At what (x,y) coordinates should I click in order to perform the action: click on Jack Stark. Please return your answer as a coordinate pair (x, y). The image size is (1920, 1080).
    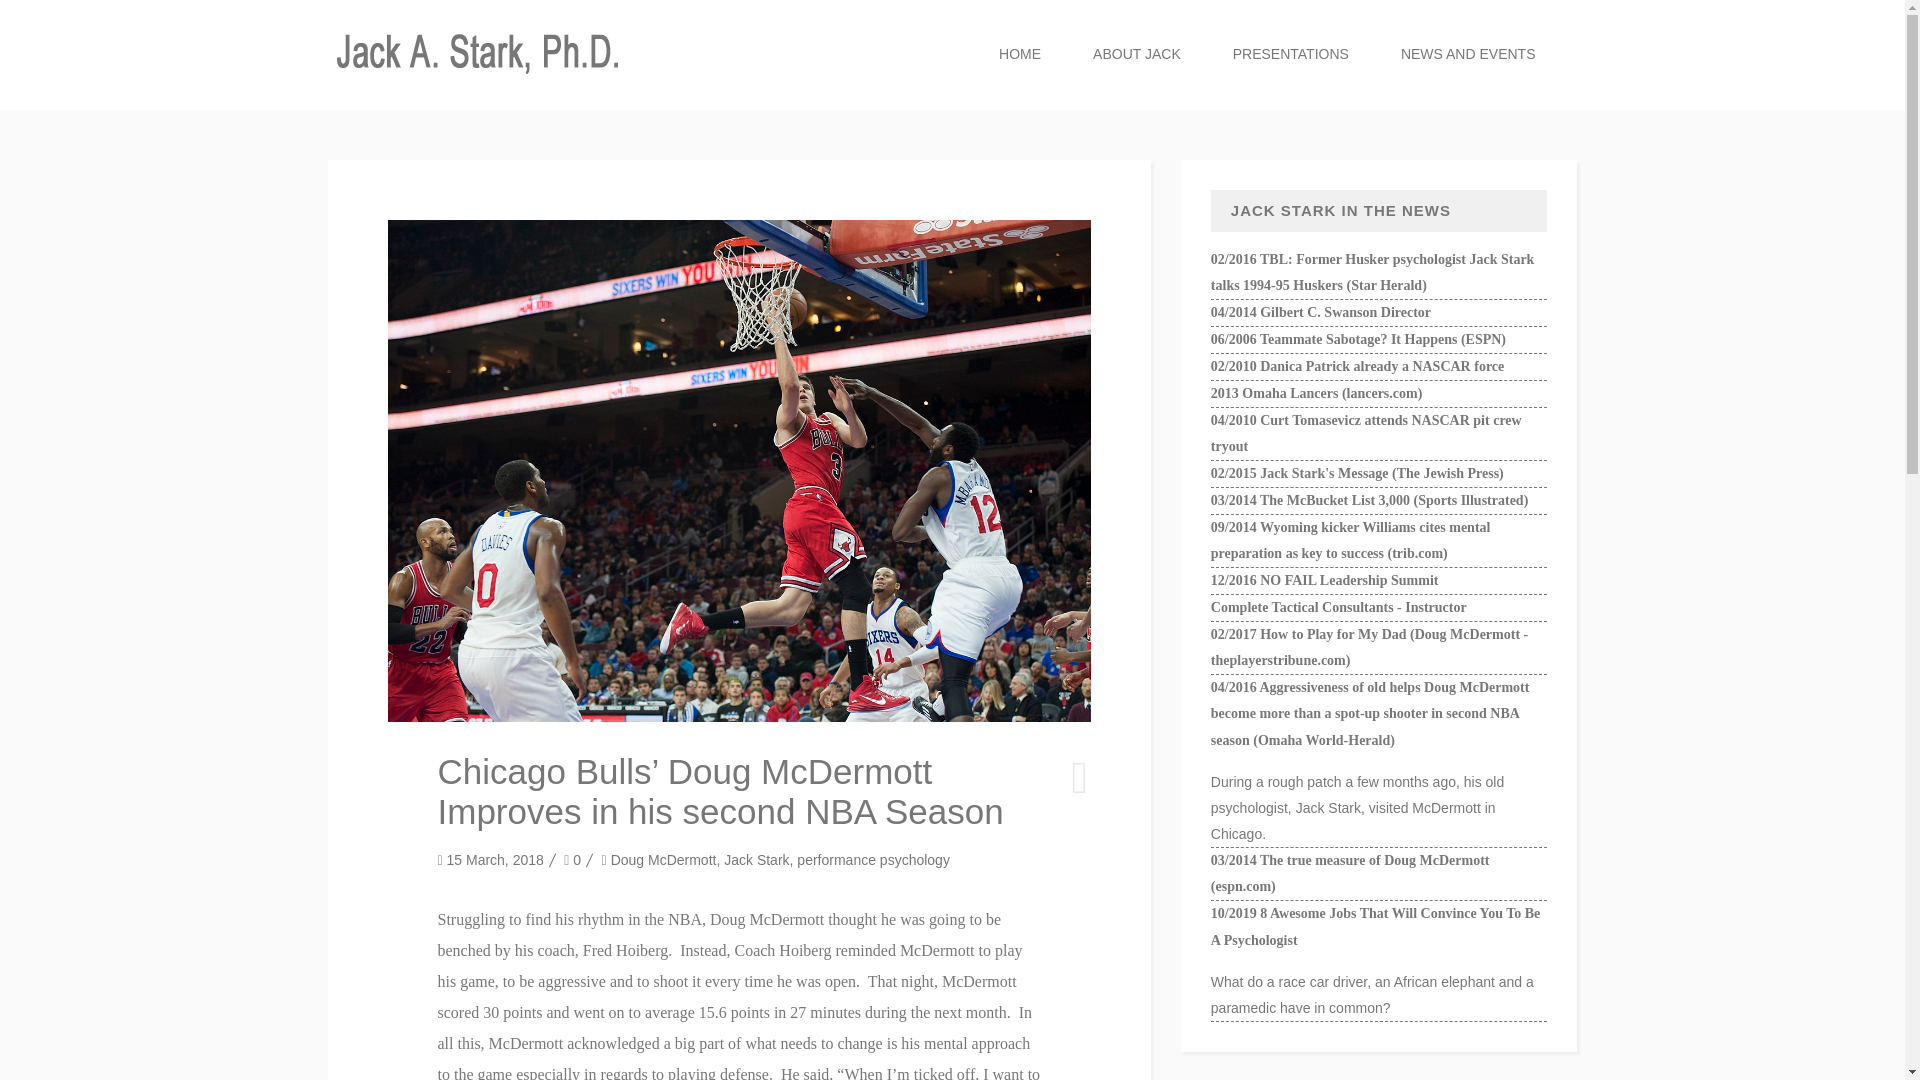
    Looking at the image, I should click on (756, 860).